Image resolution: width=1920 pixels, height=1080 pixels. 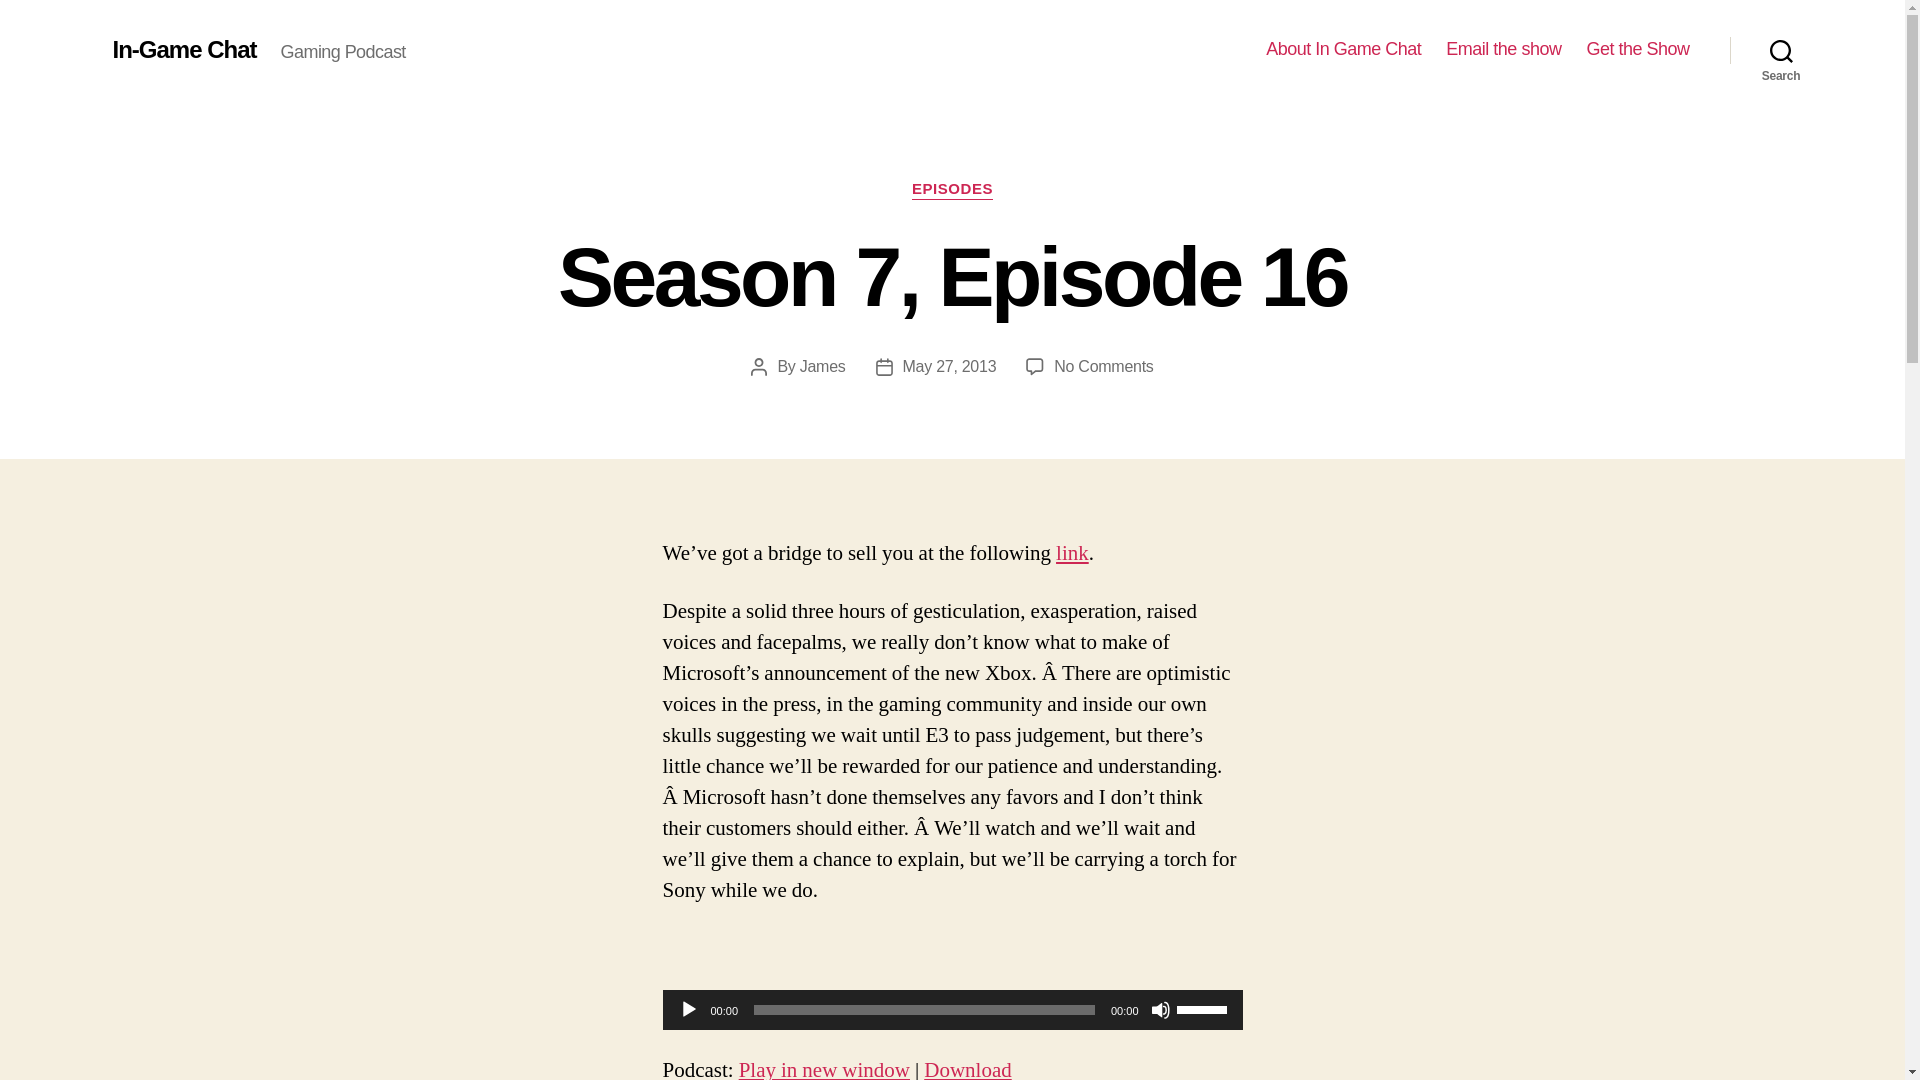 I want to click on Play, so click(x=1637, y=49).